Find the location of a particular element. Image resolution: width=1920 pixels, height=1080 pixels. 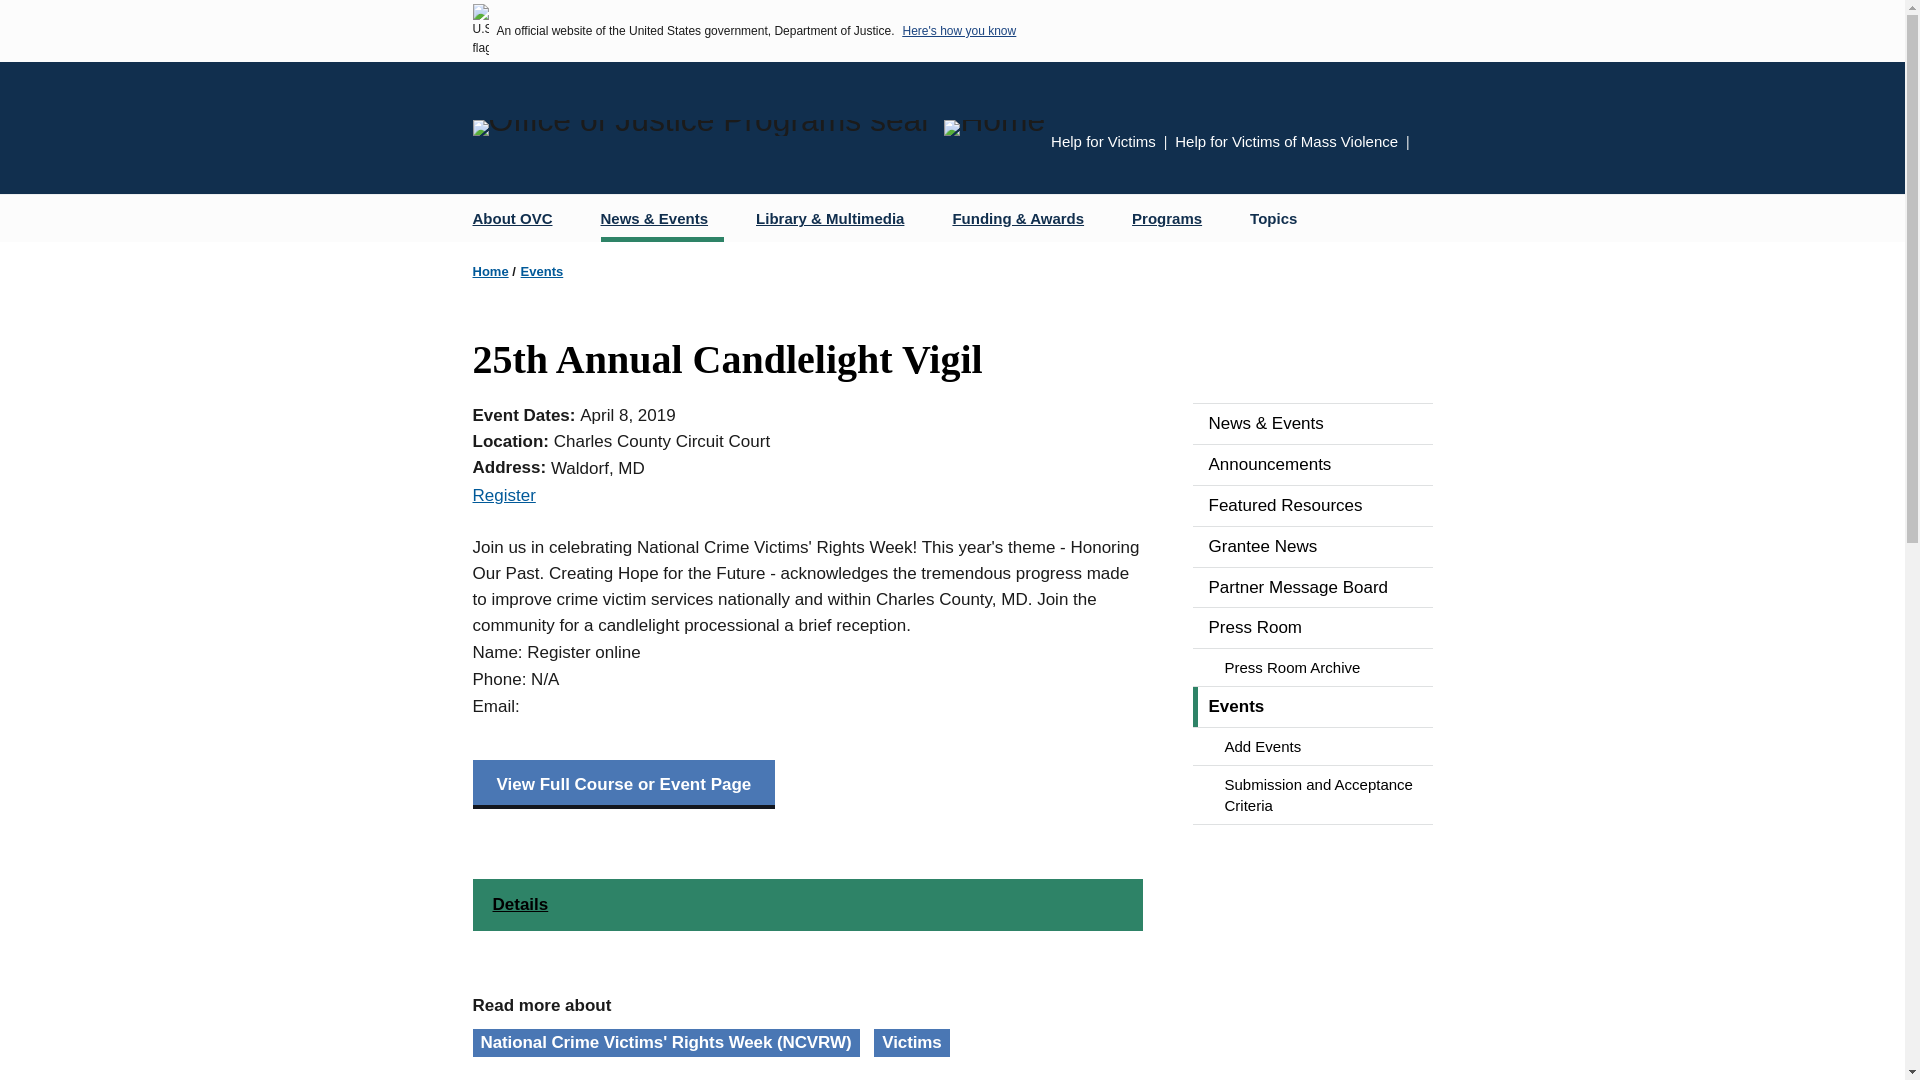

Add Events is located at coordinates (1312, 746).